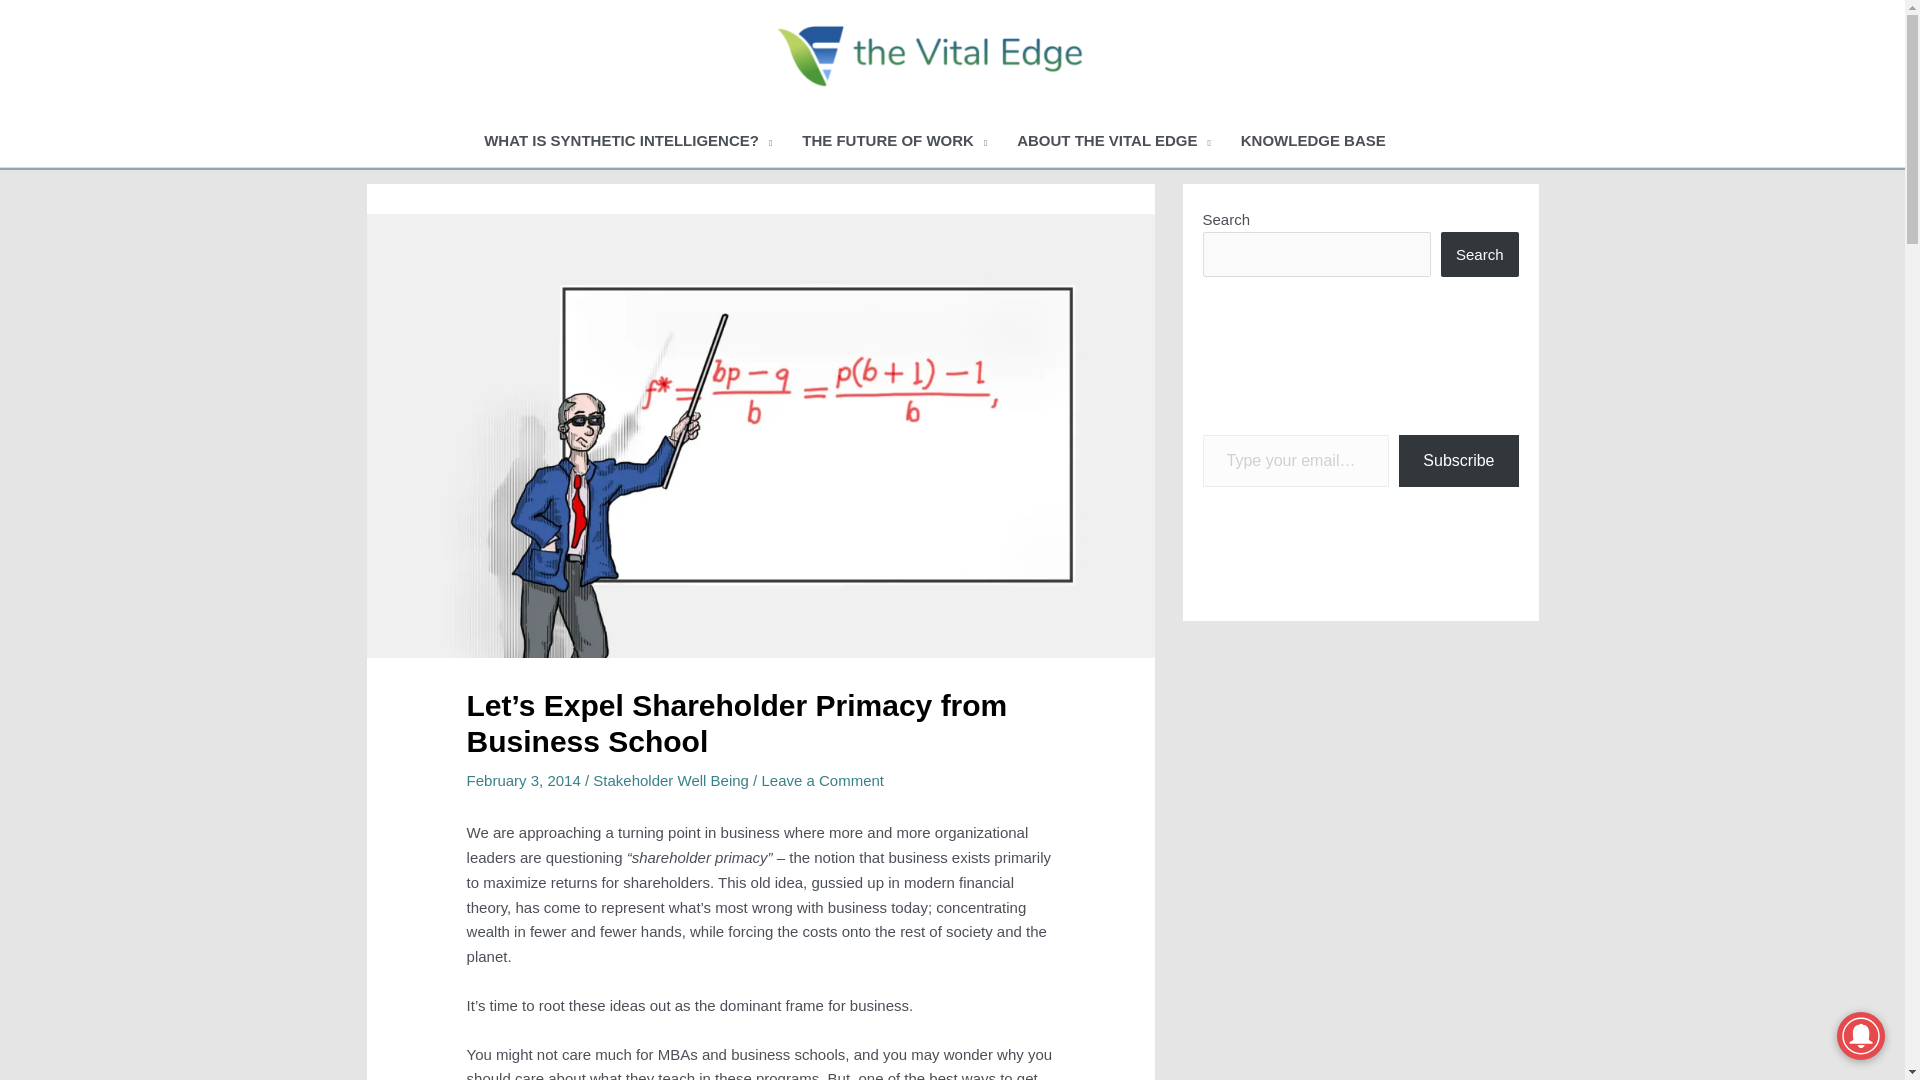 The height and width of the screenshot is (1080, 1920). What do you see at coordinates (1314, 141) in the screenshot?
I see `KNOWLEDGE BASE` at bounding box center [1314, 141].